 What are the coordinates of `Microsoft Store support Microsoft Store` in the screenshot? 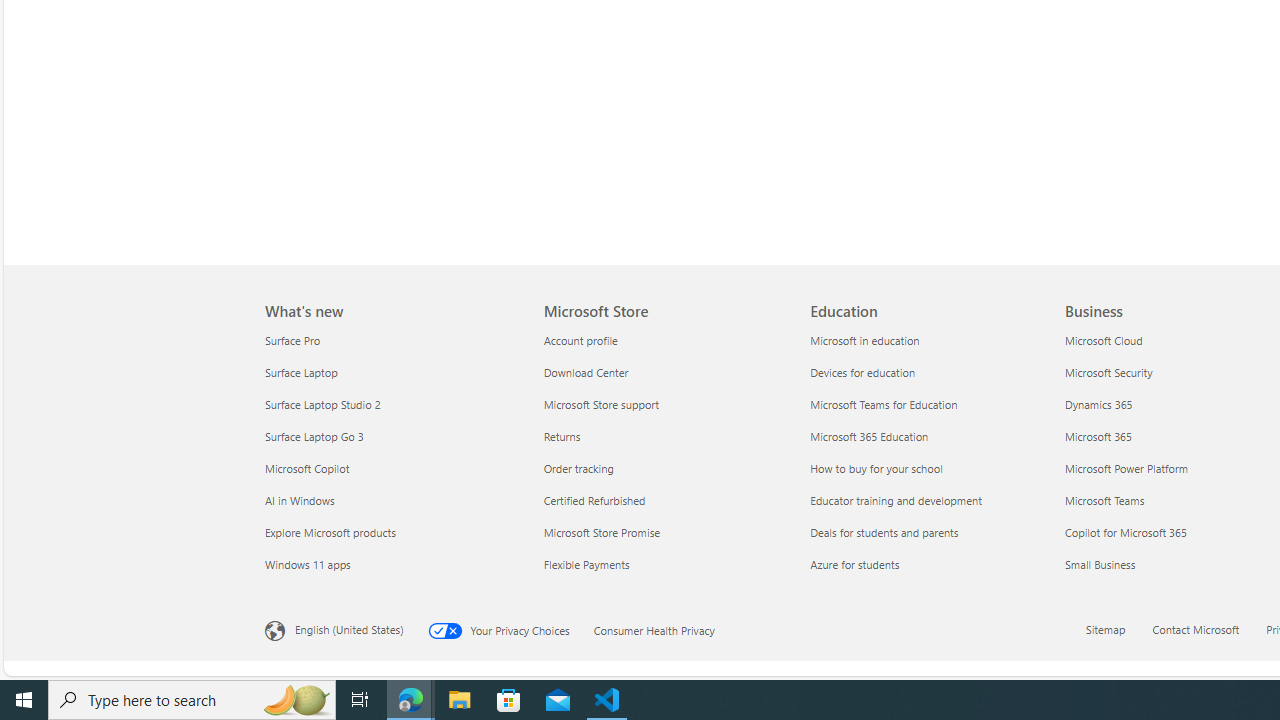 It's located at (600, 404).